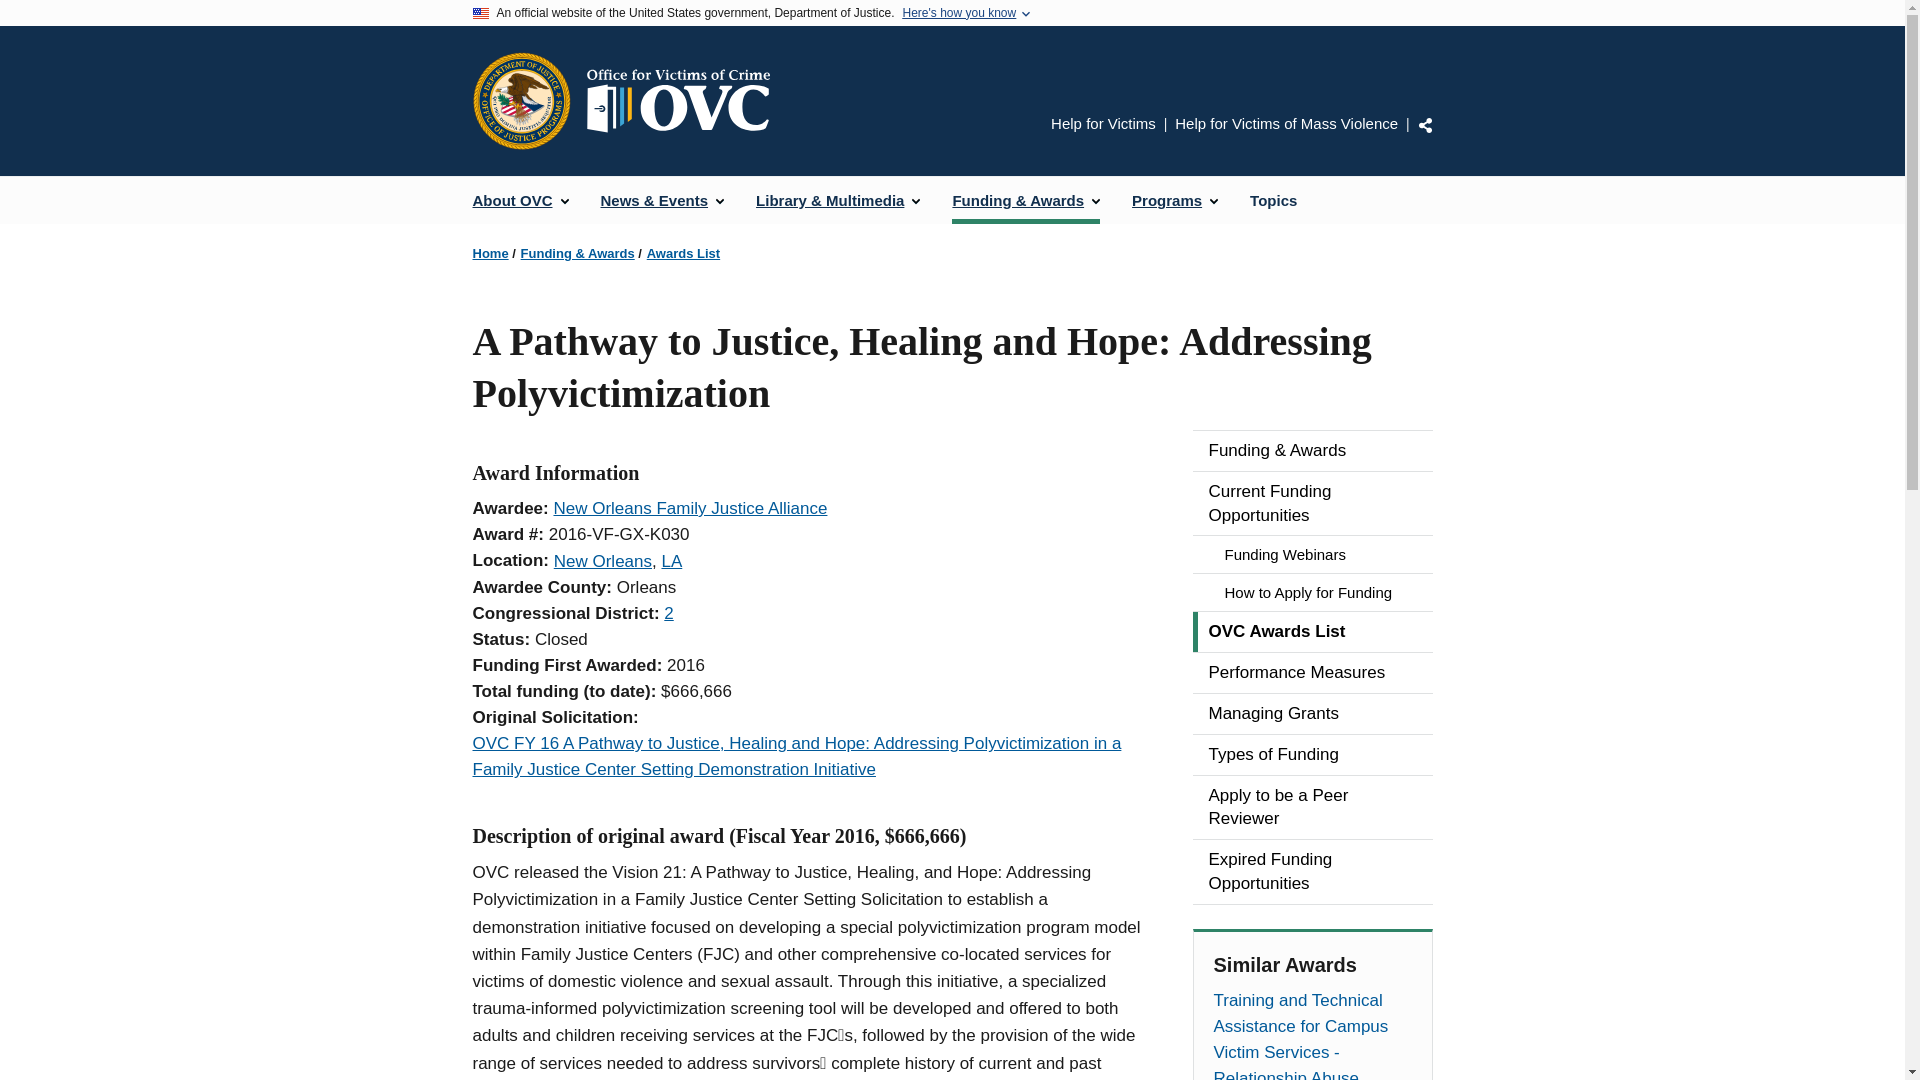  Describe the element at coordinates (1425, 124) in the screenshot. I see `Choose a social sharing platform` at that location.